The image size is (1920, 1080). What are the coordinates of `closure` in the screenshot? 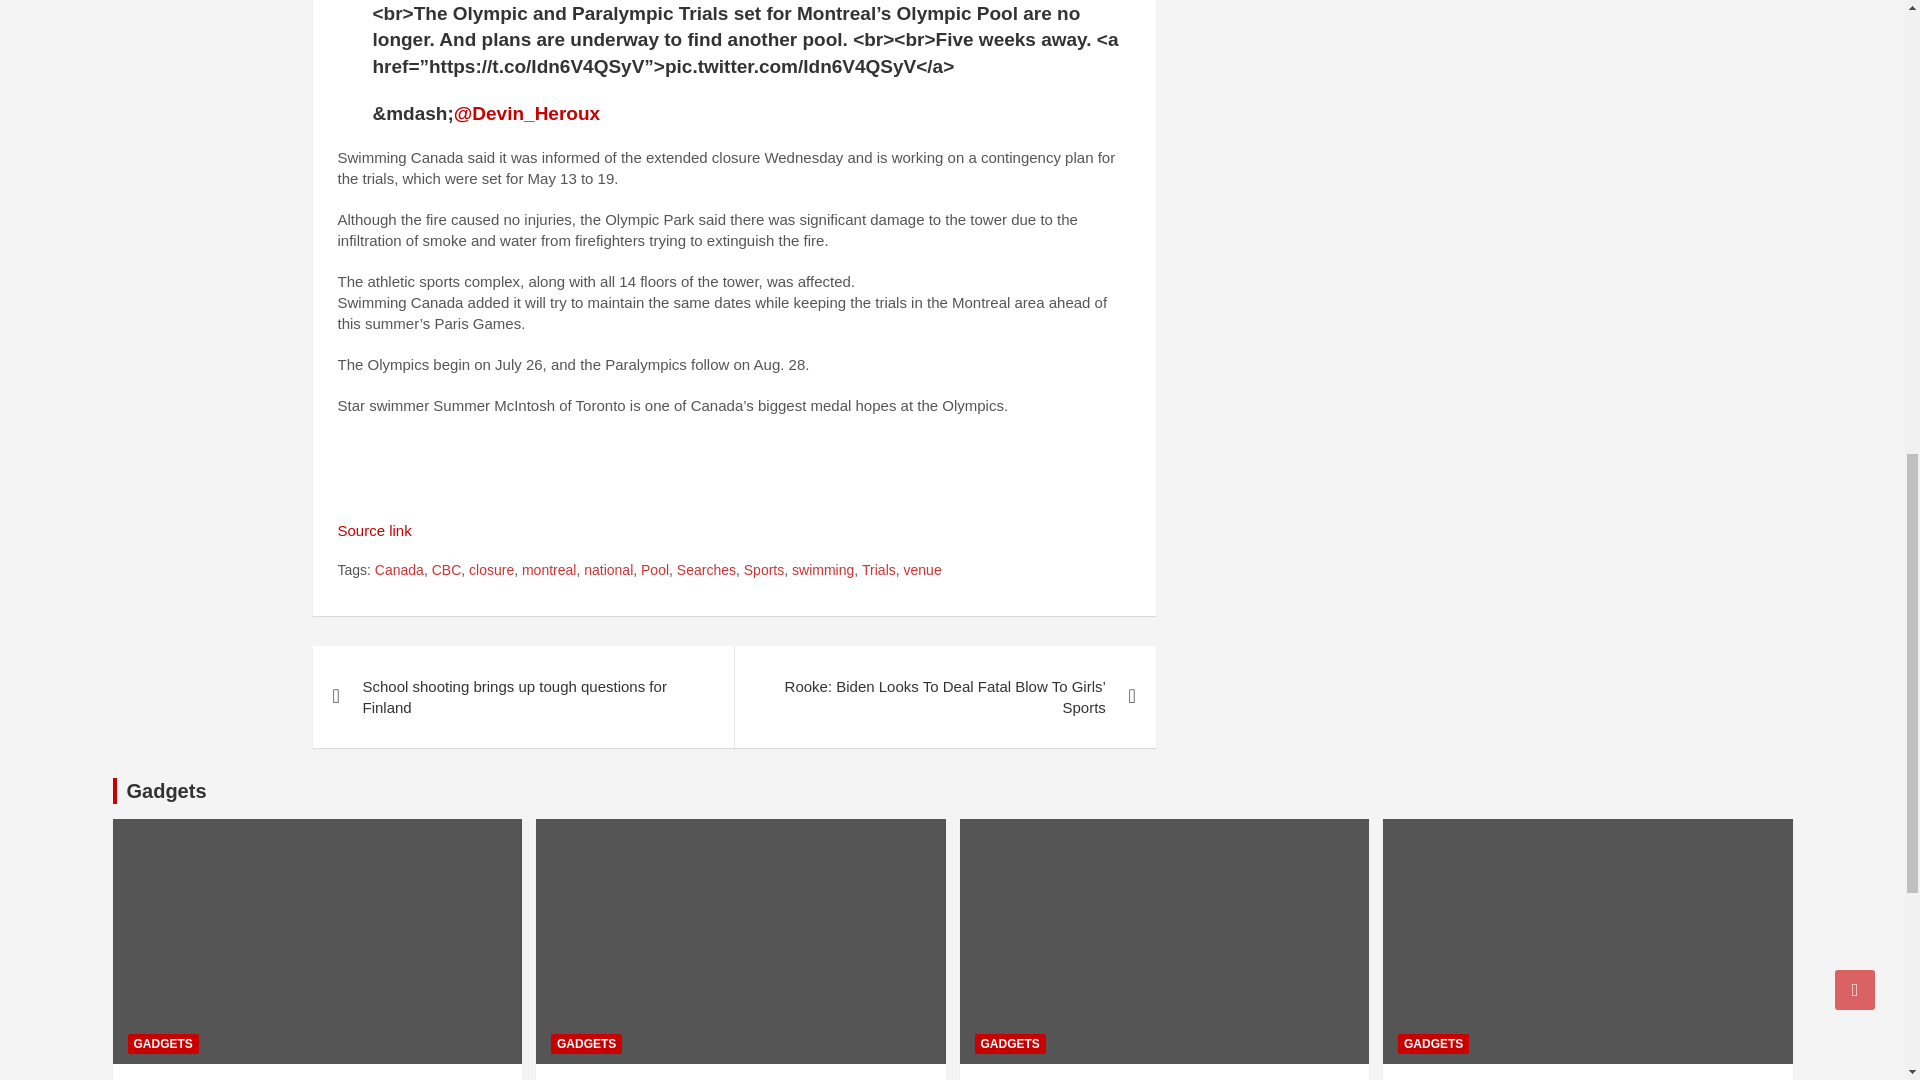 It's located at (491, 570).